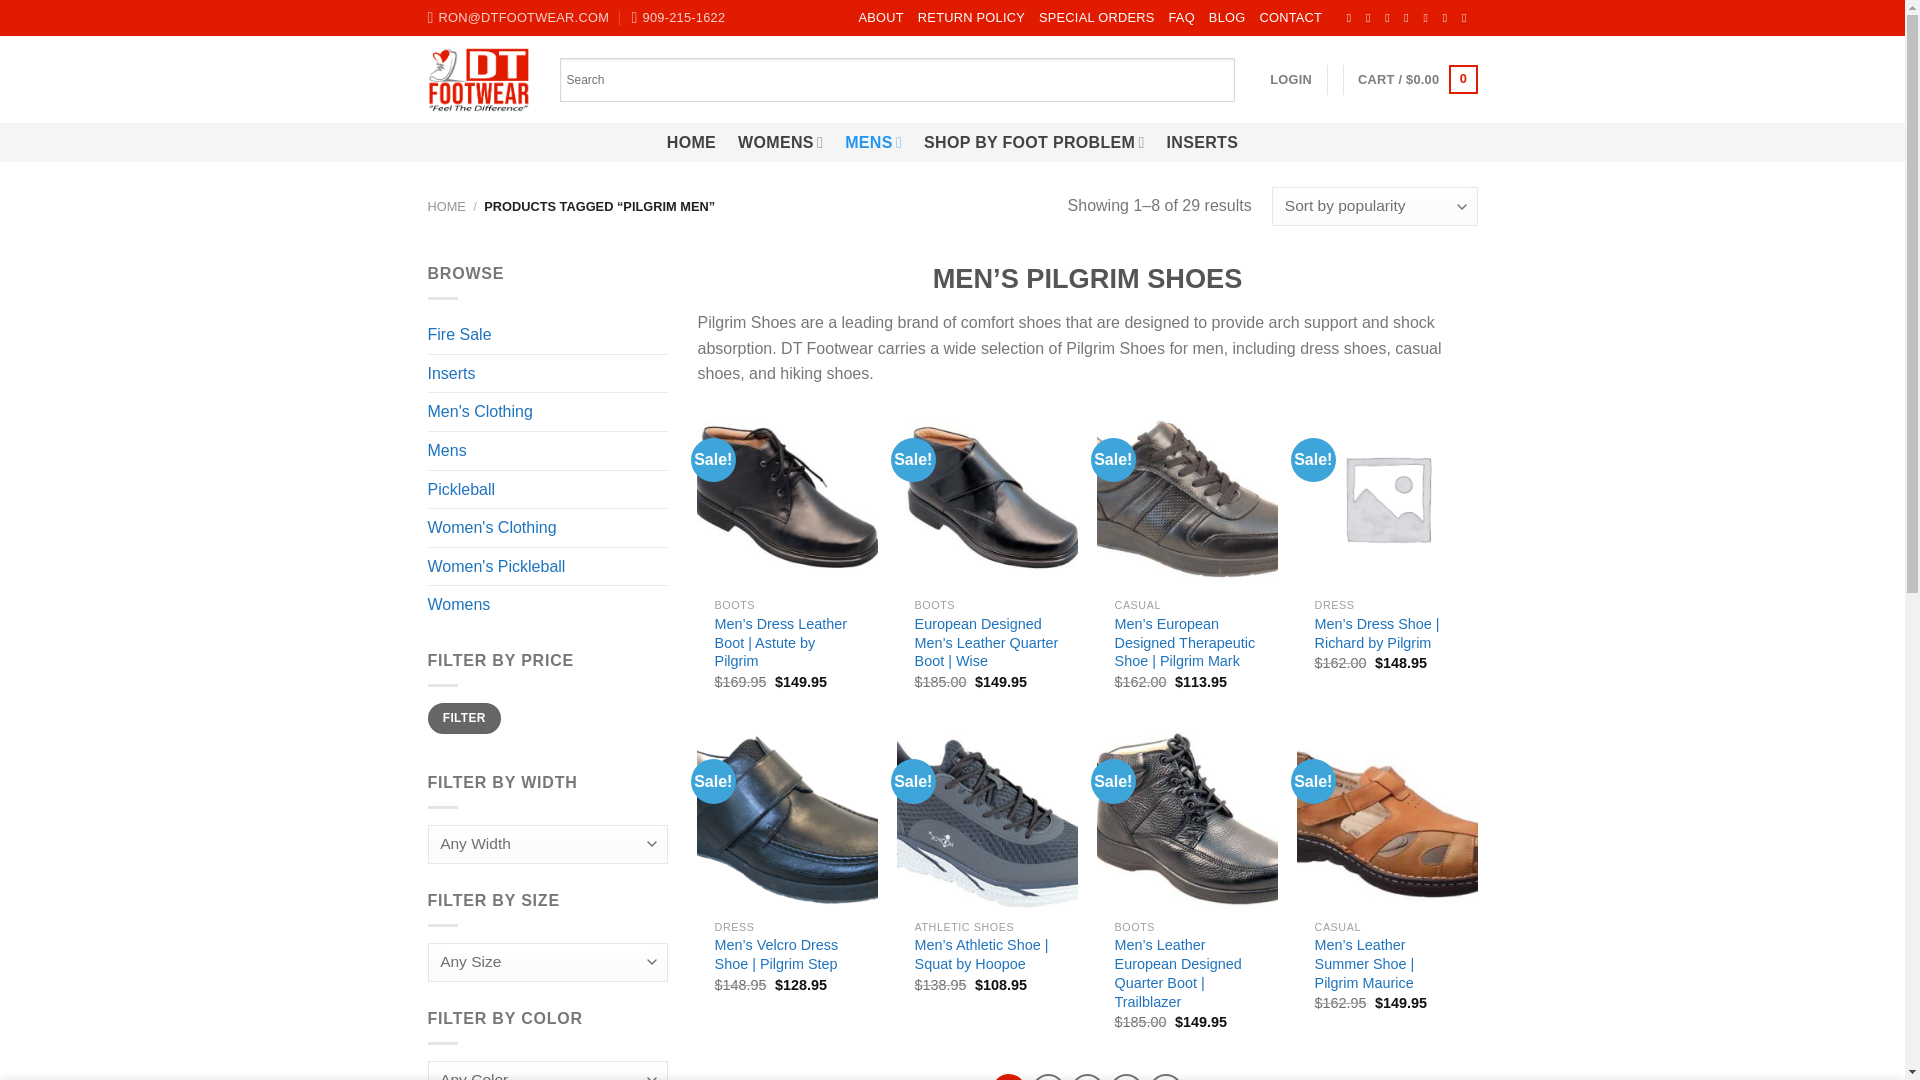  Describe the element at coordinates (691, 142) in the screenshot. I see `HOME` at that location.